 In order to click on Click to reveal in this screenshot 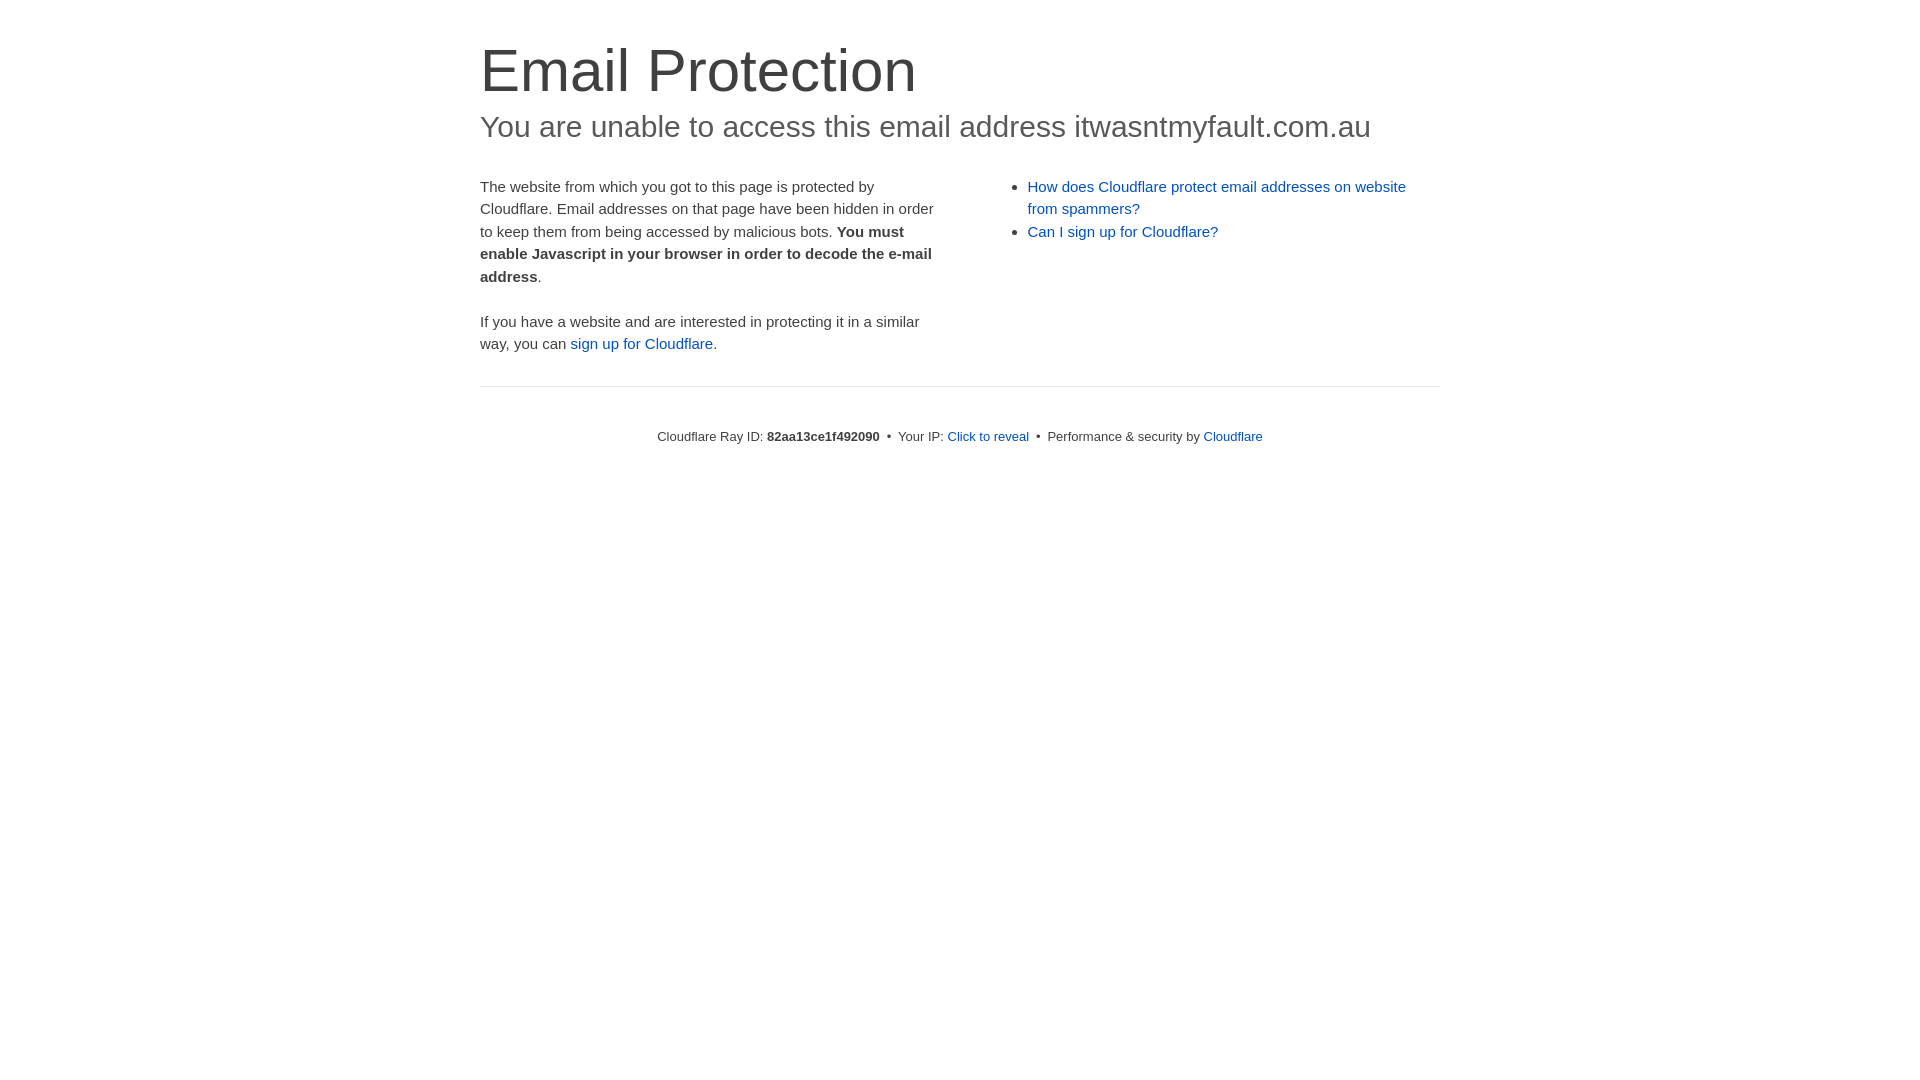, I will do `click(989, 436)`.